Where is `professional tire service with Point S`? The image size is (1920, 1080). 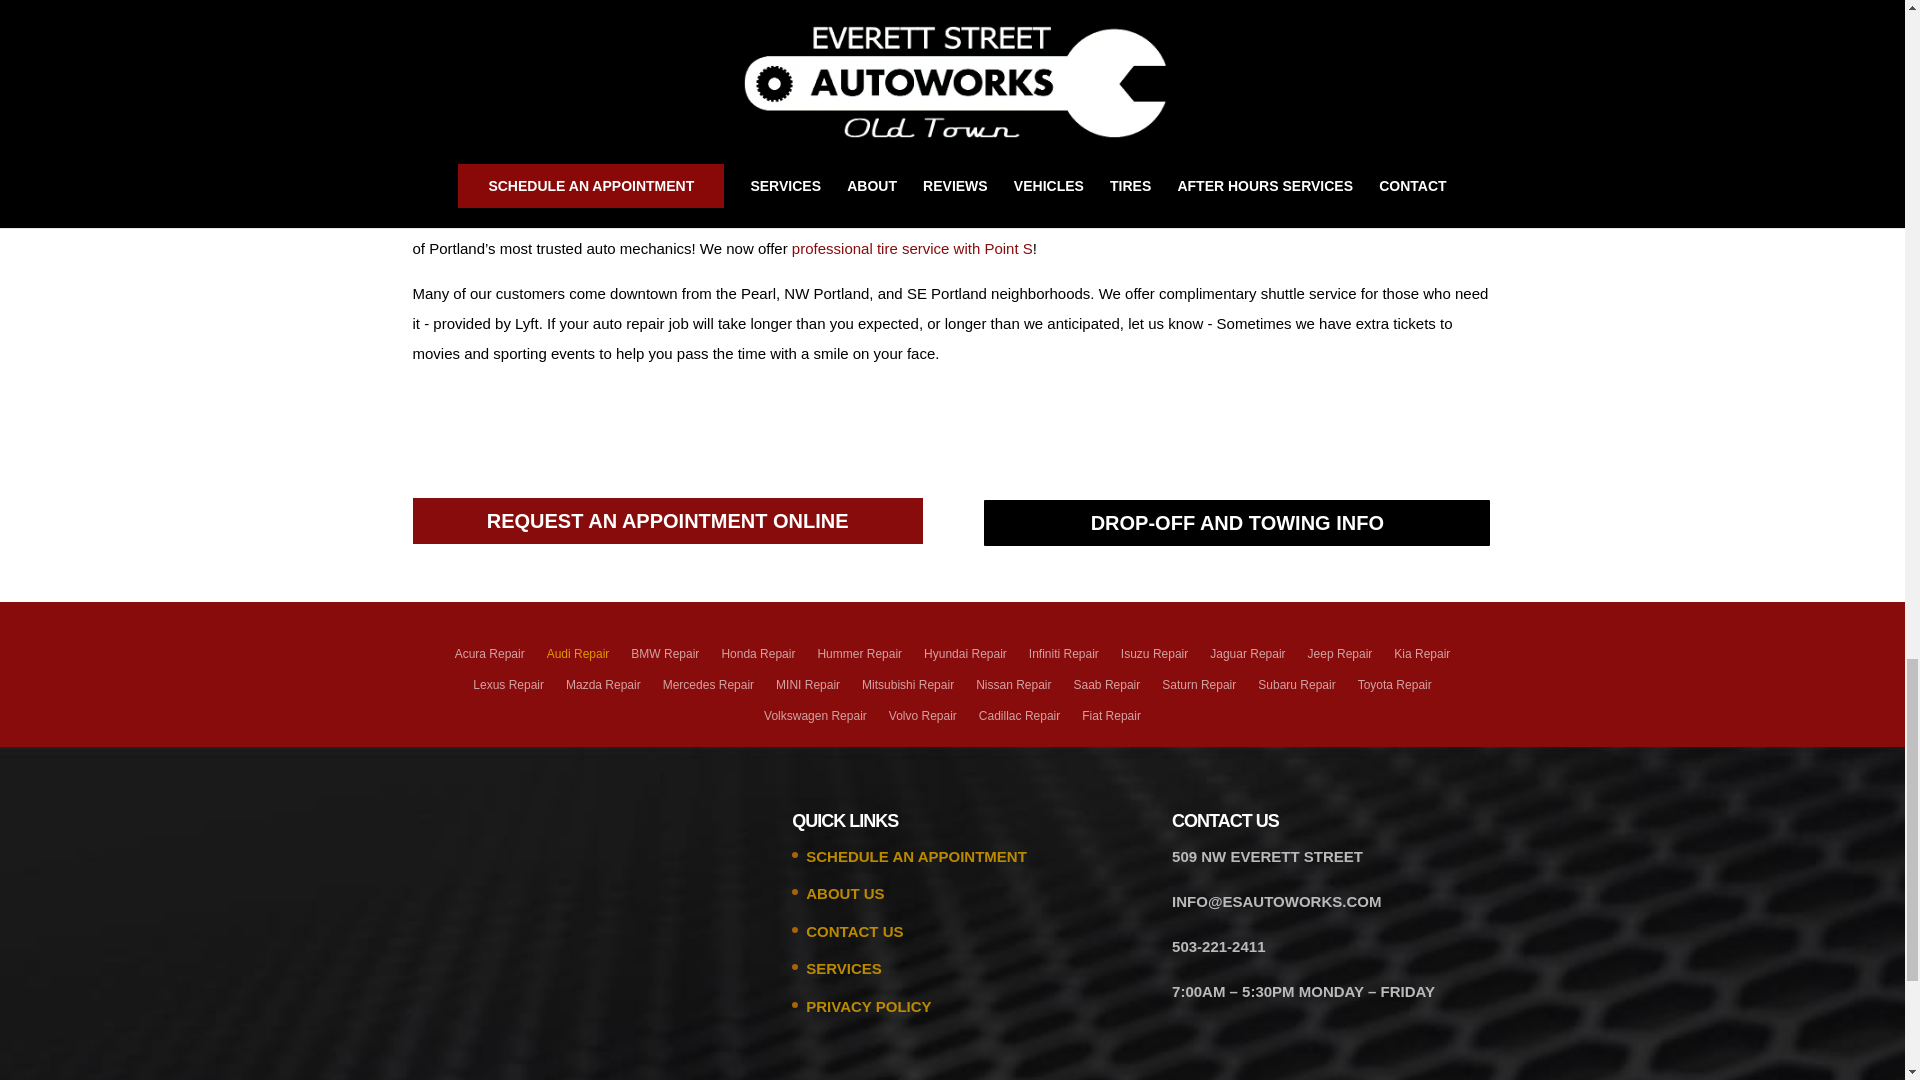 professional tire service with Point S is located at coordinates (912, 248).